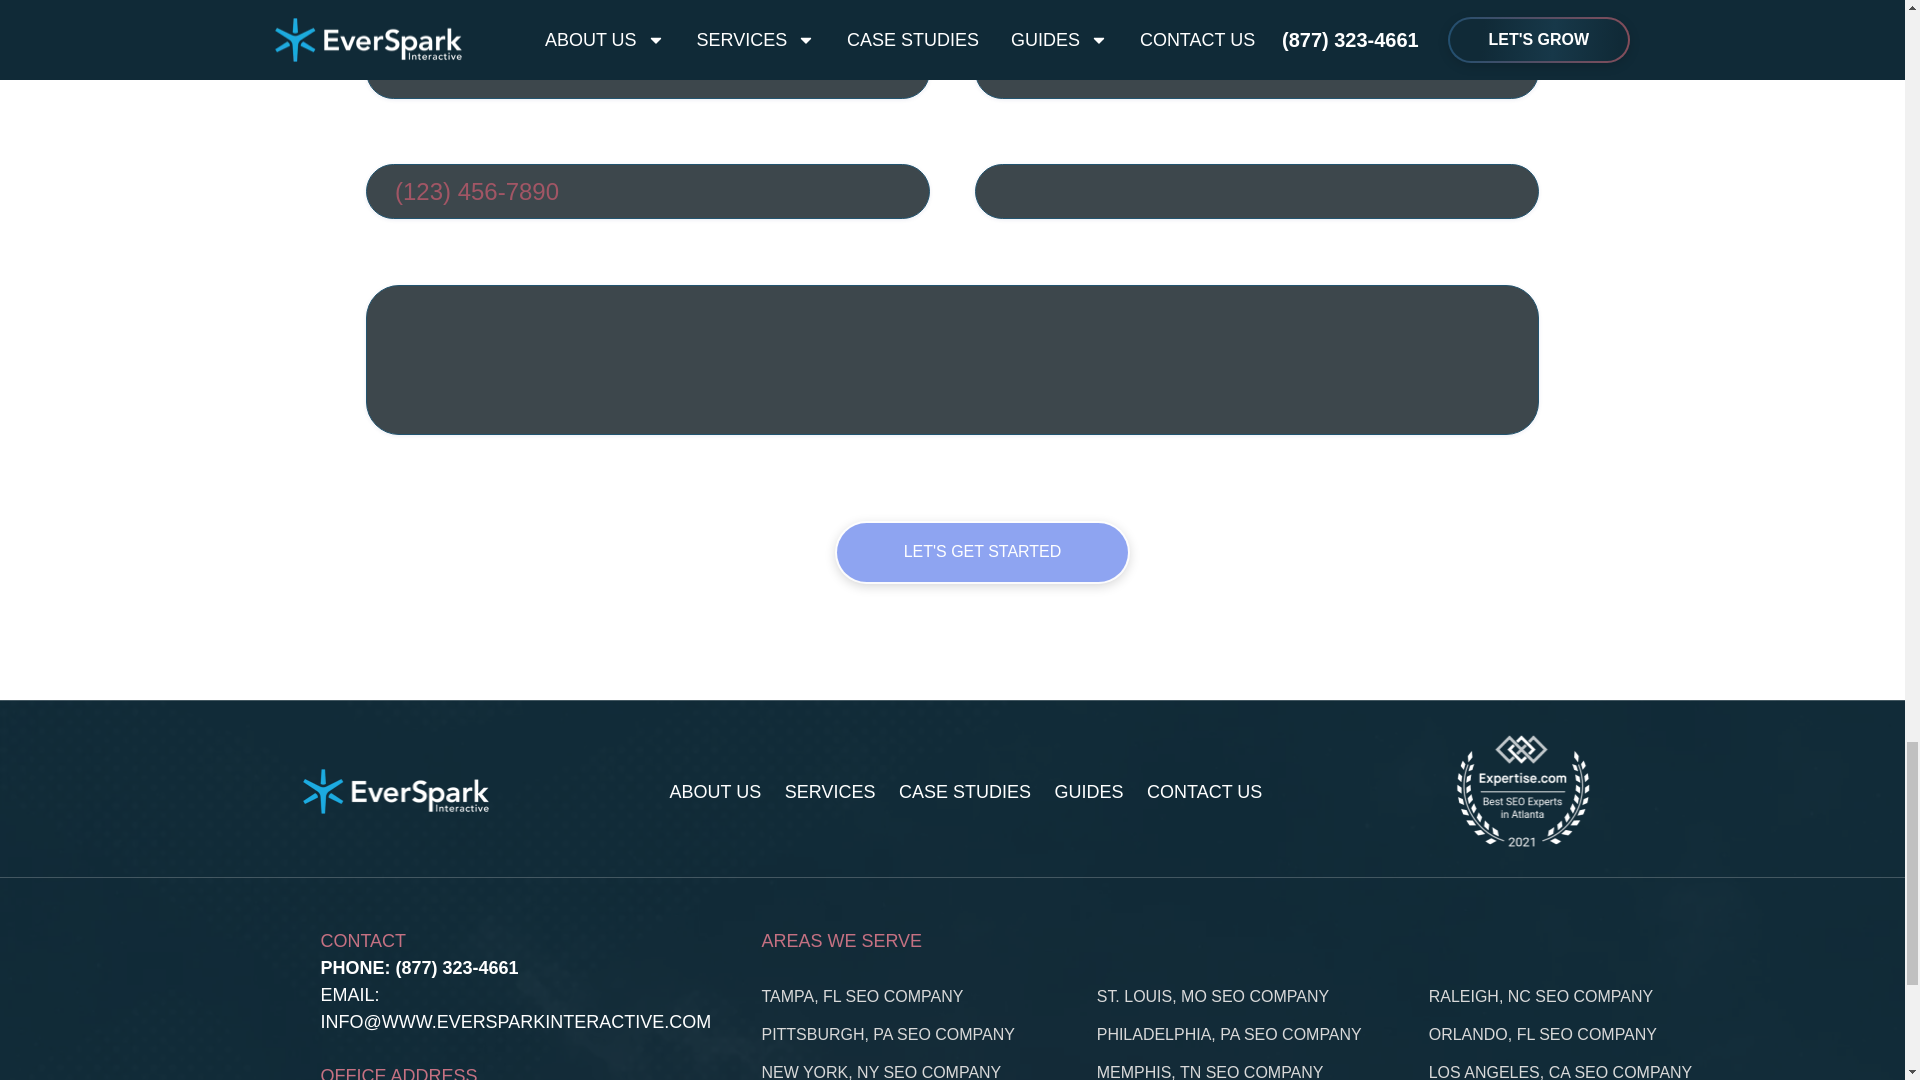 The height and width of the screenshot is (1080, 1920). Describe the element at coordinates (395, 791) in the screenshot. I see `logo2` at that location.